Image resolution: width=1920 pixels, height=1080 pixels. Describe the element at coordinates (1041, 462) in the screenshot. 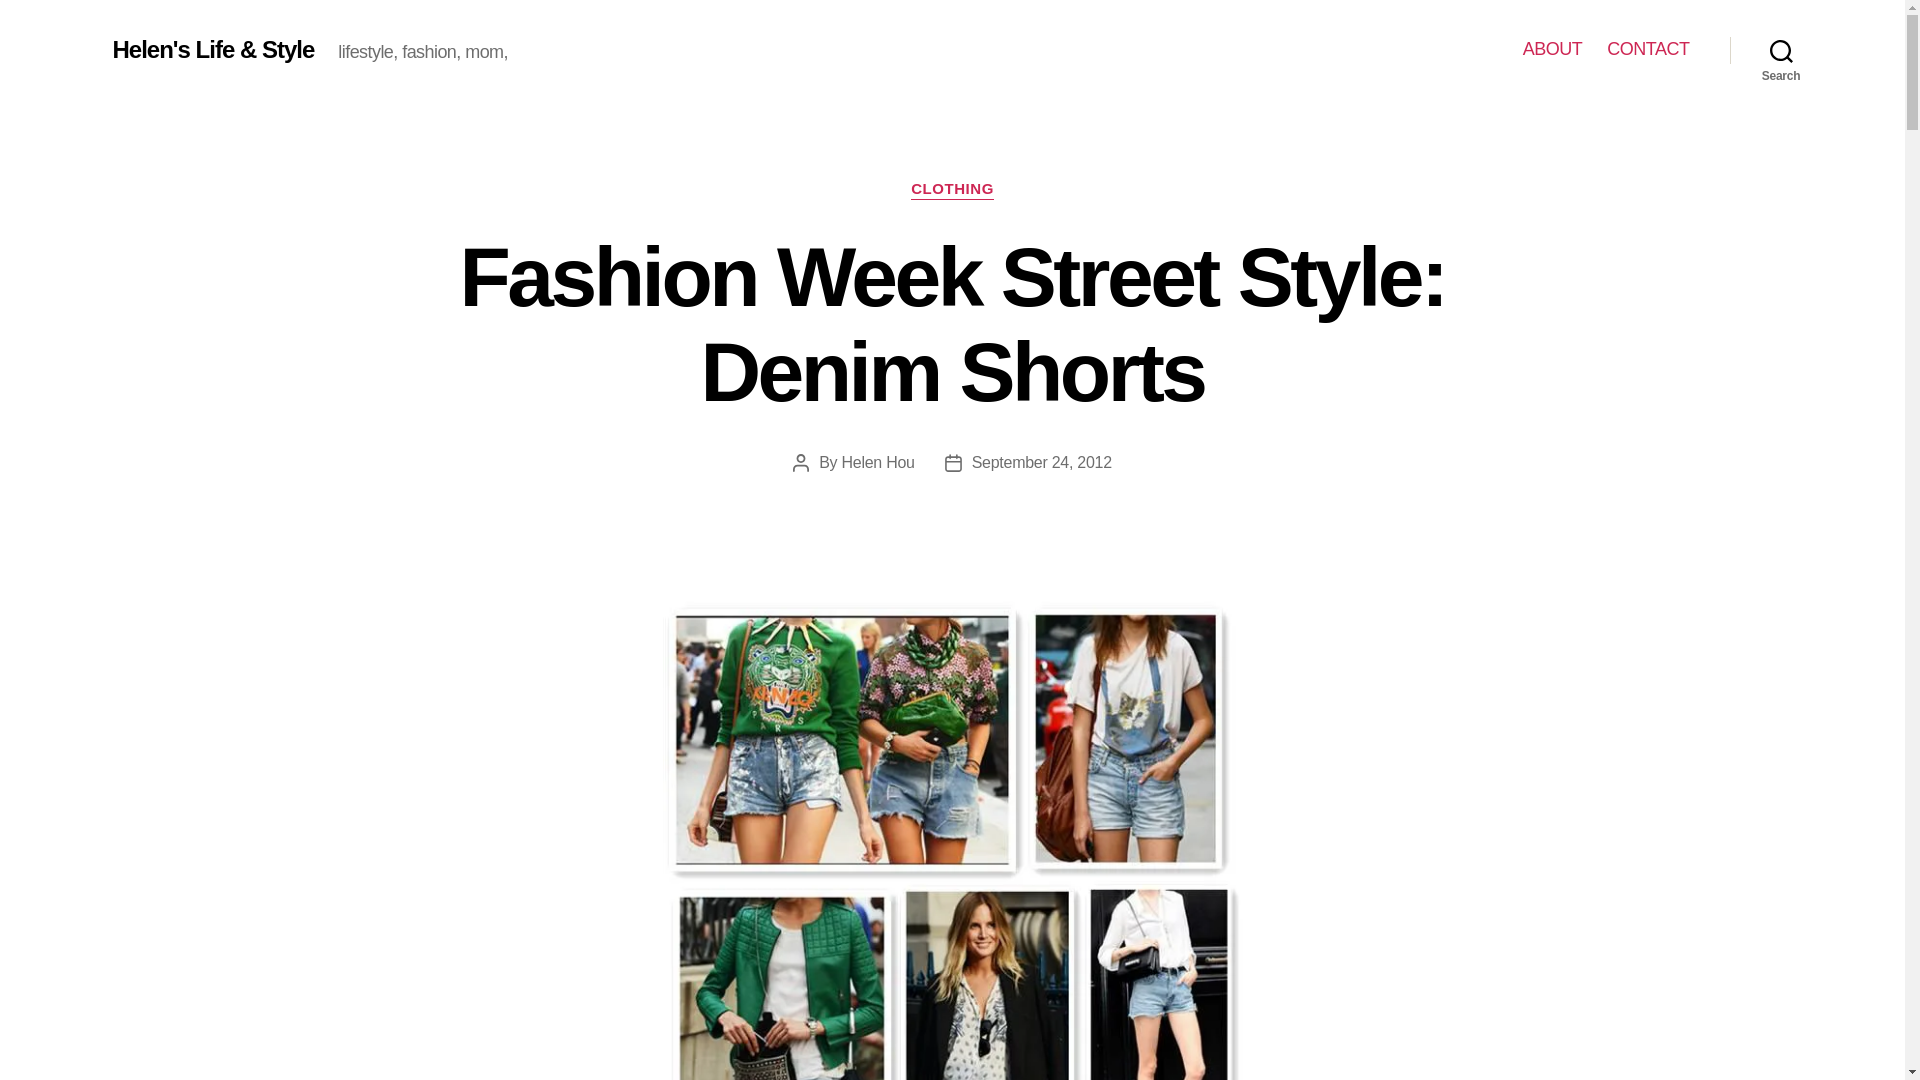

I see `September 24, 2012` at that location.